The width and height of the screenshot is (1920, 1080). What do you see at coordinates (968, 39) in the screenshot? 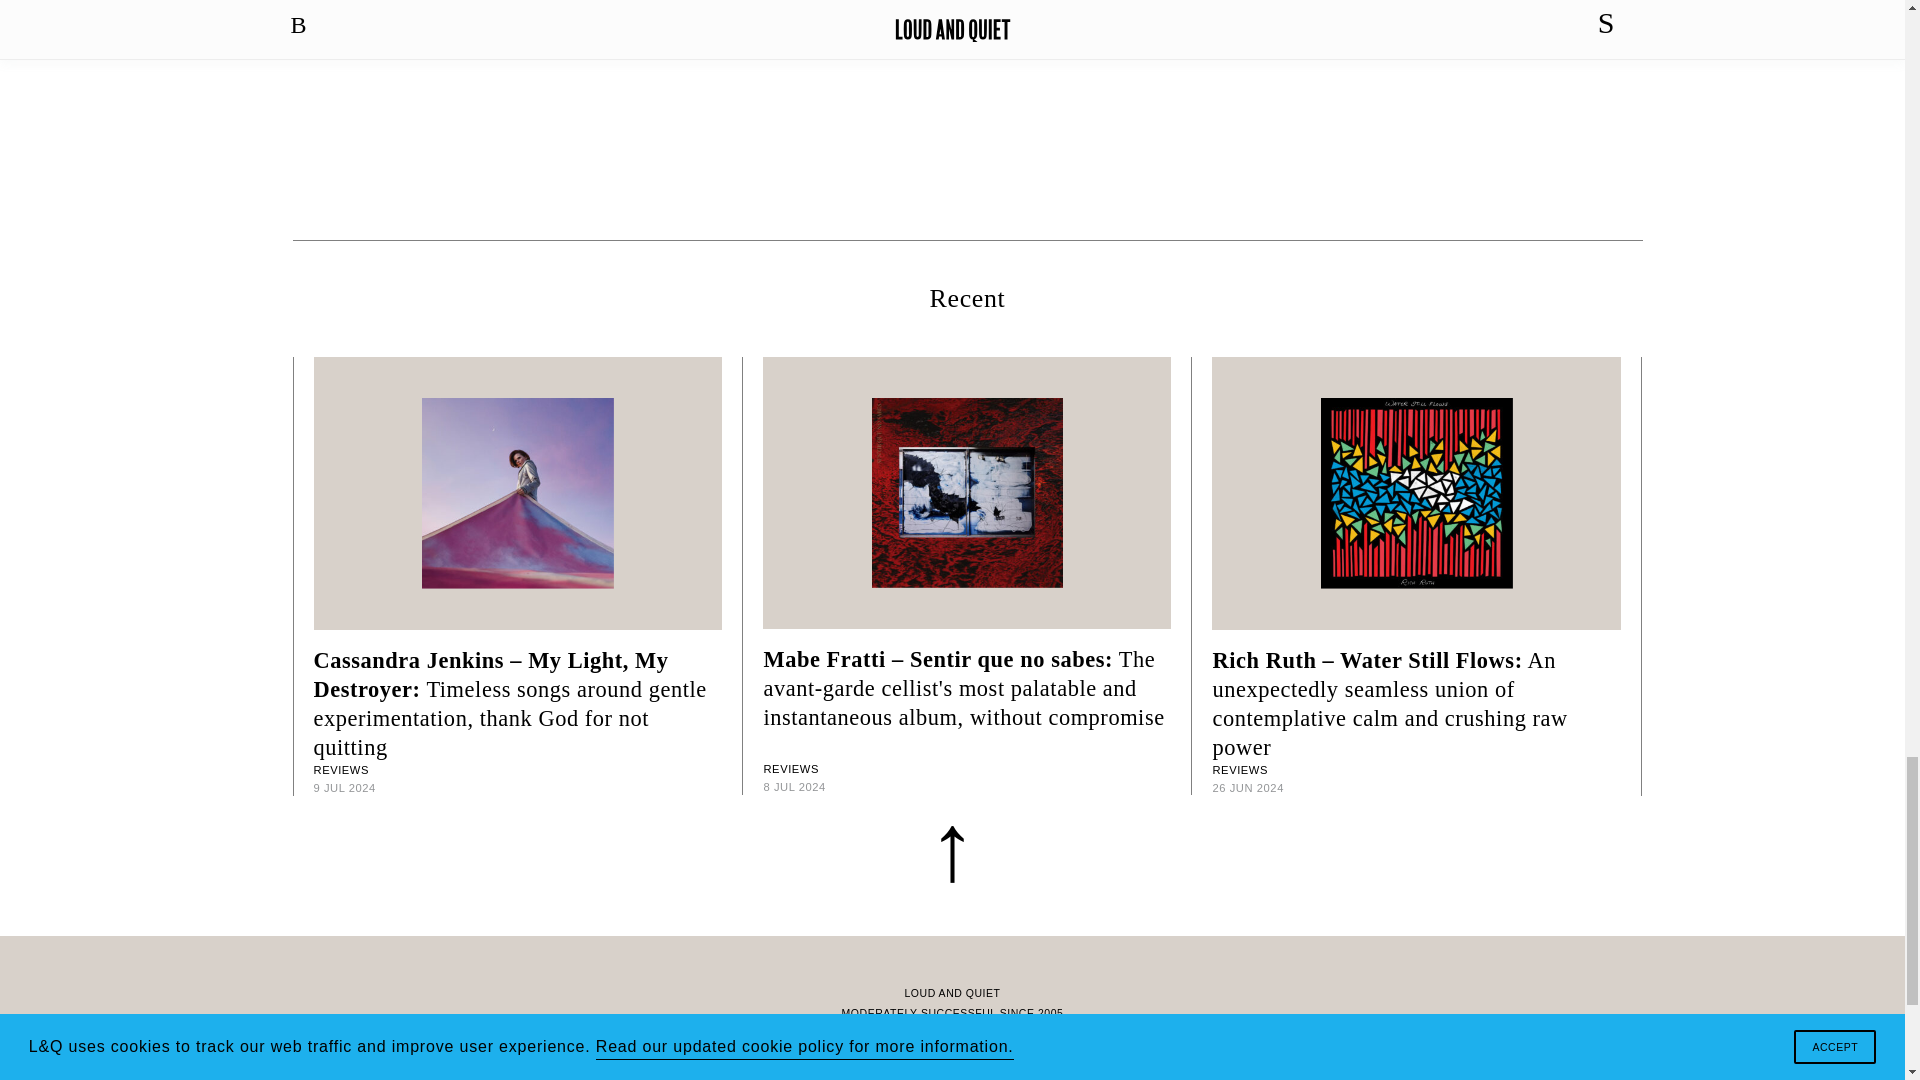
I see `BURIAL` at bounding box center [968, 39].